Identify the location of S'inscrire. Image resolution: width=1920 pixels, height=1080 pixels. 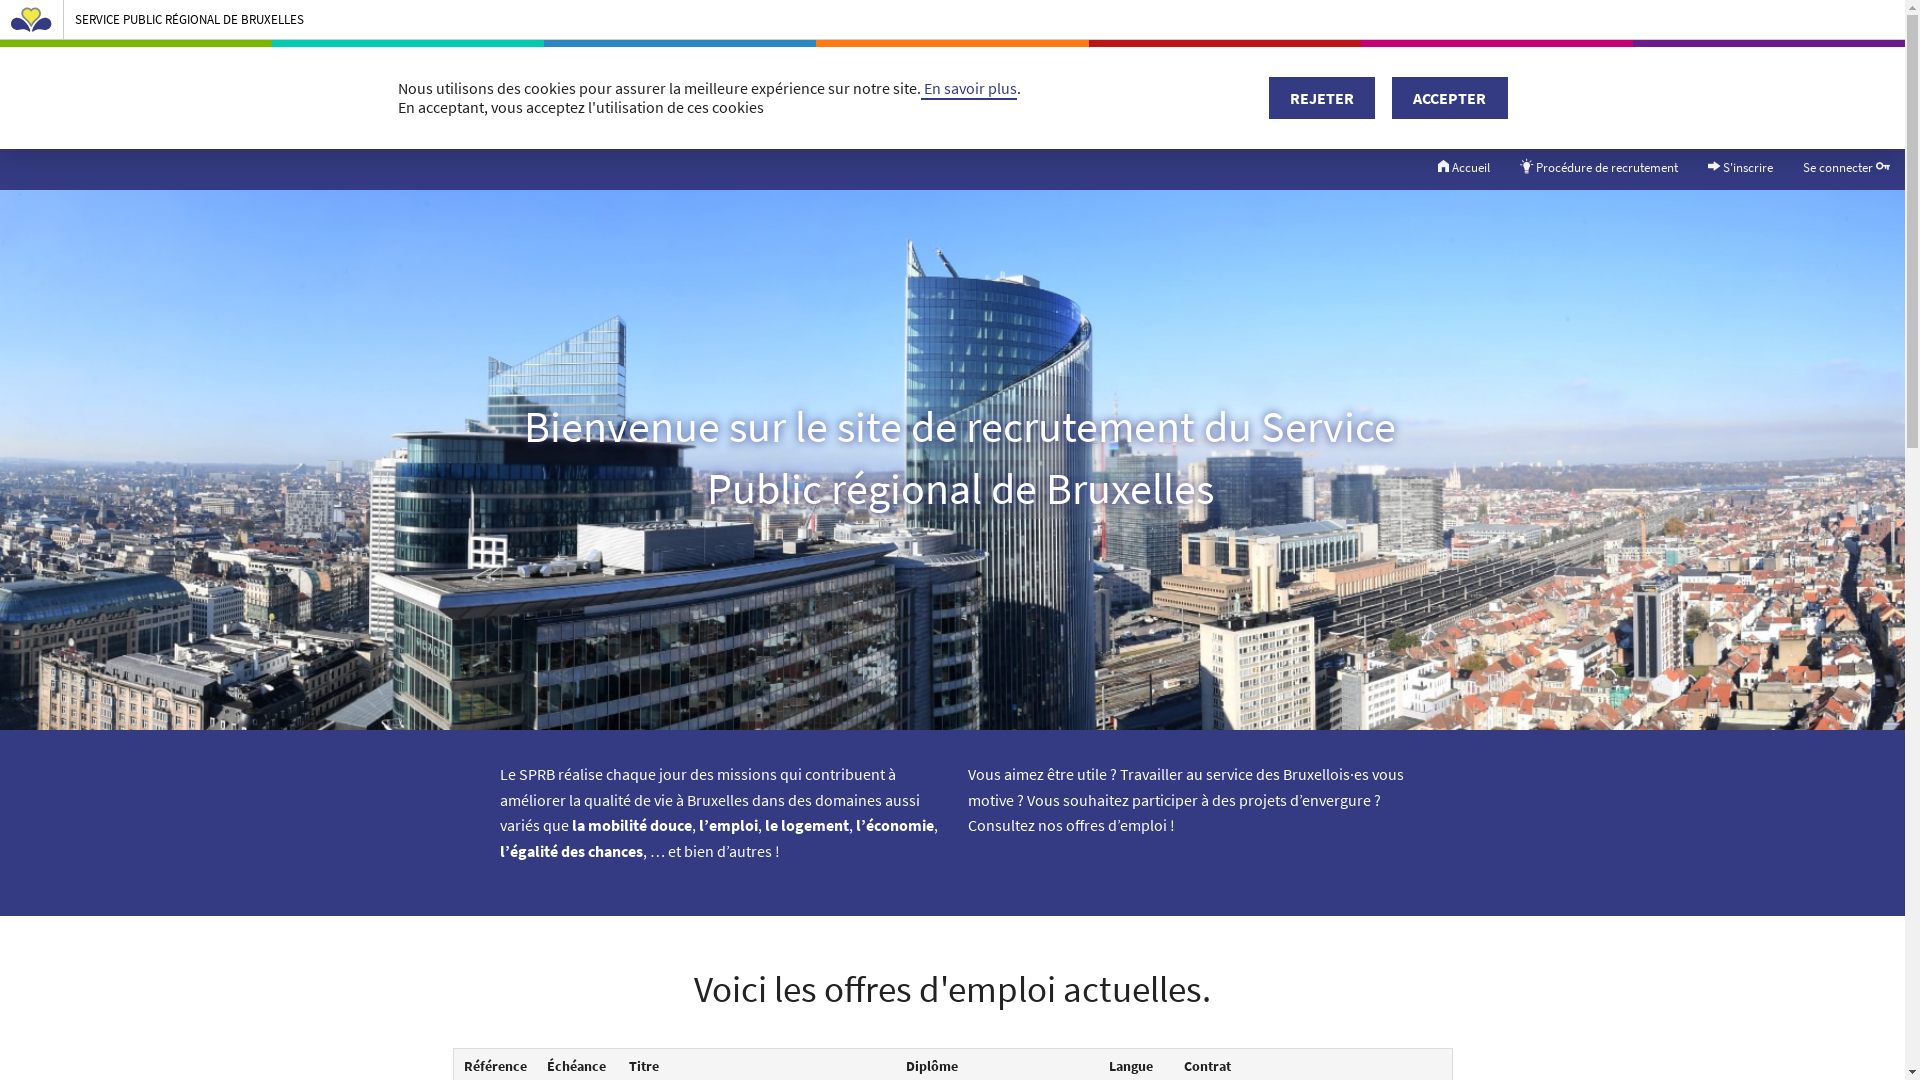
(1740, 167).